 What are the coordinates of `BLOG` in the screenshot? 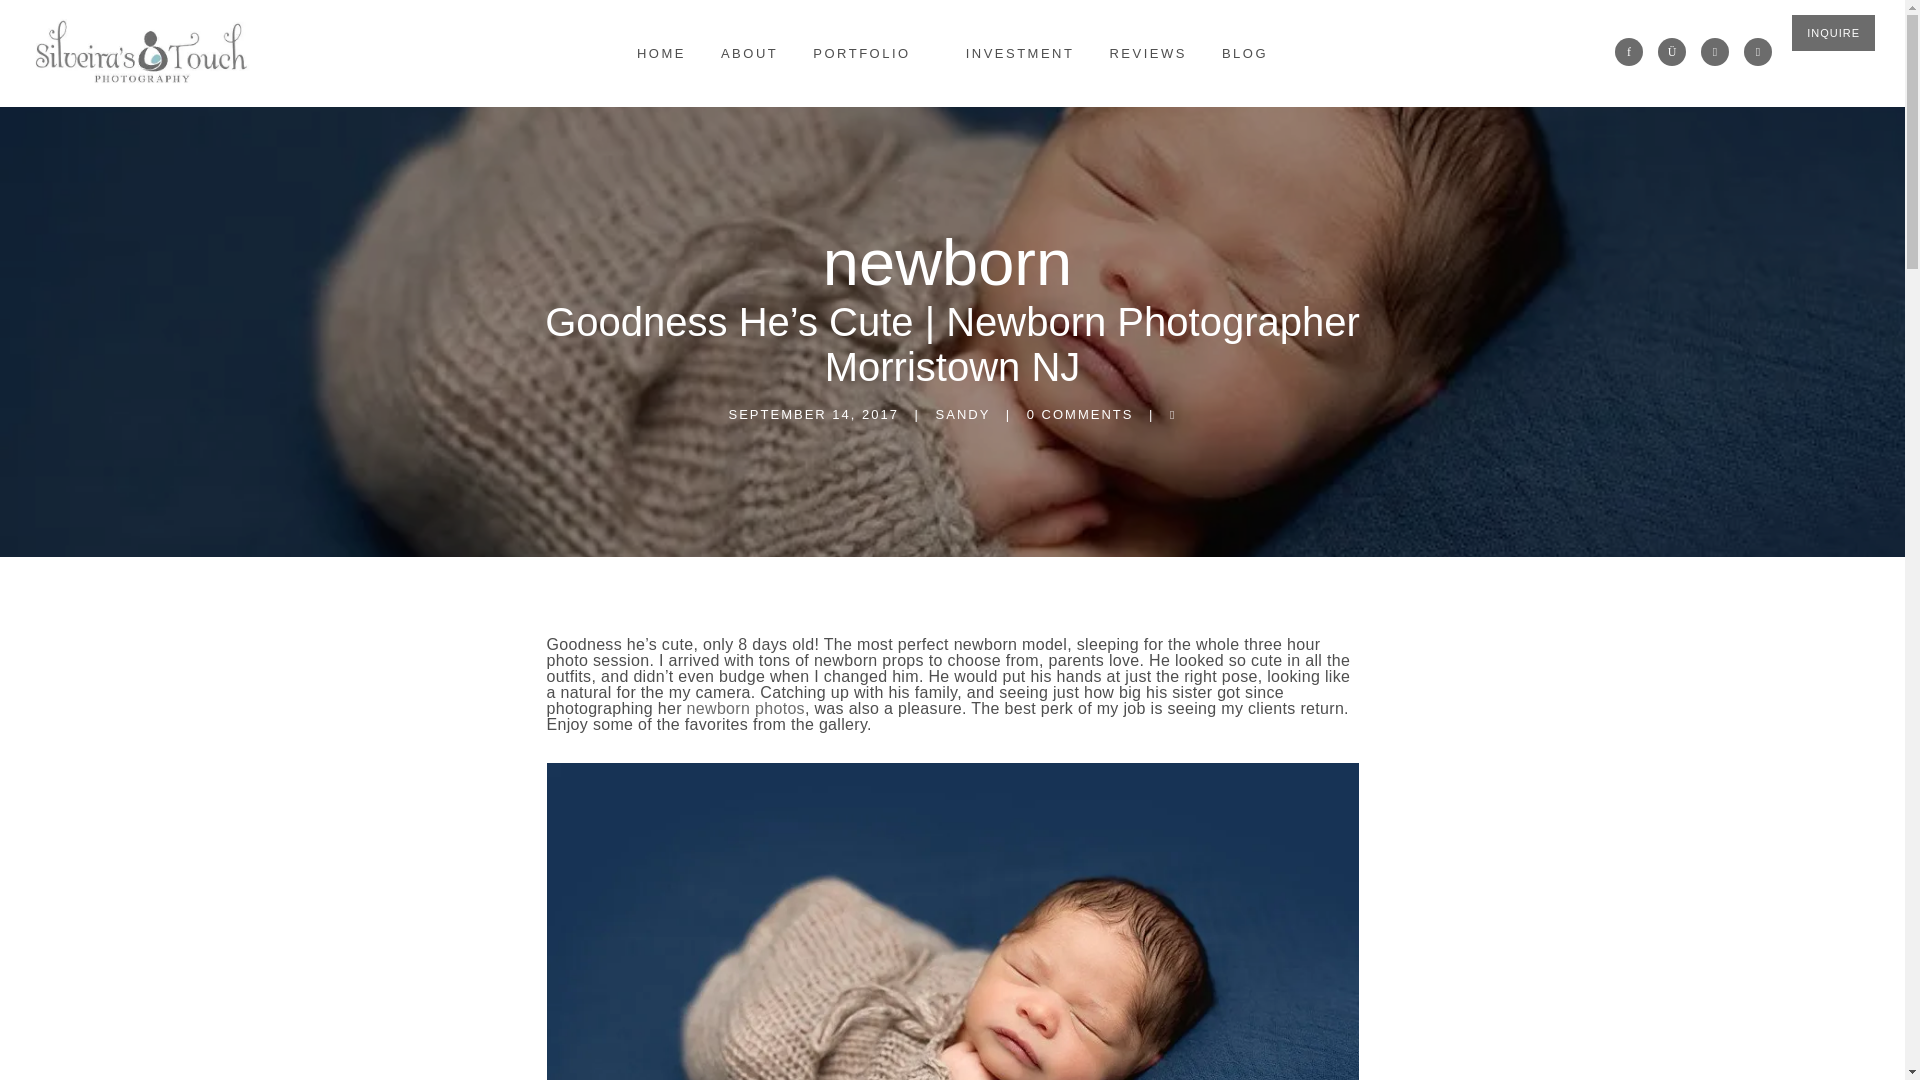 It's located at (1244, 53).